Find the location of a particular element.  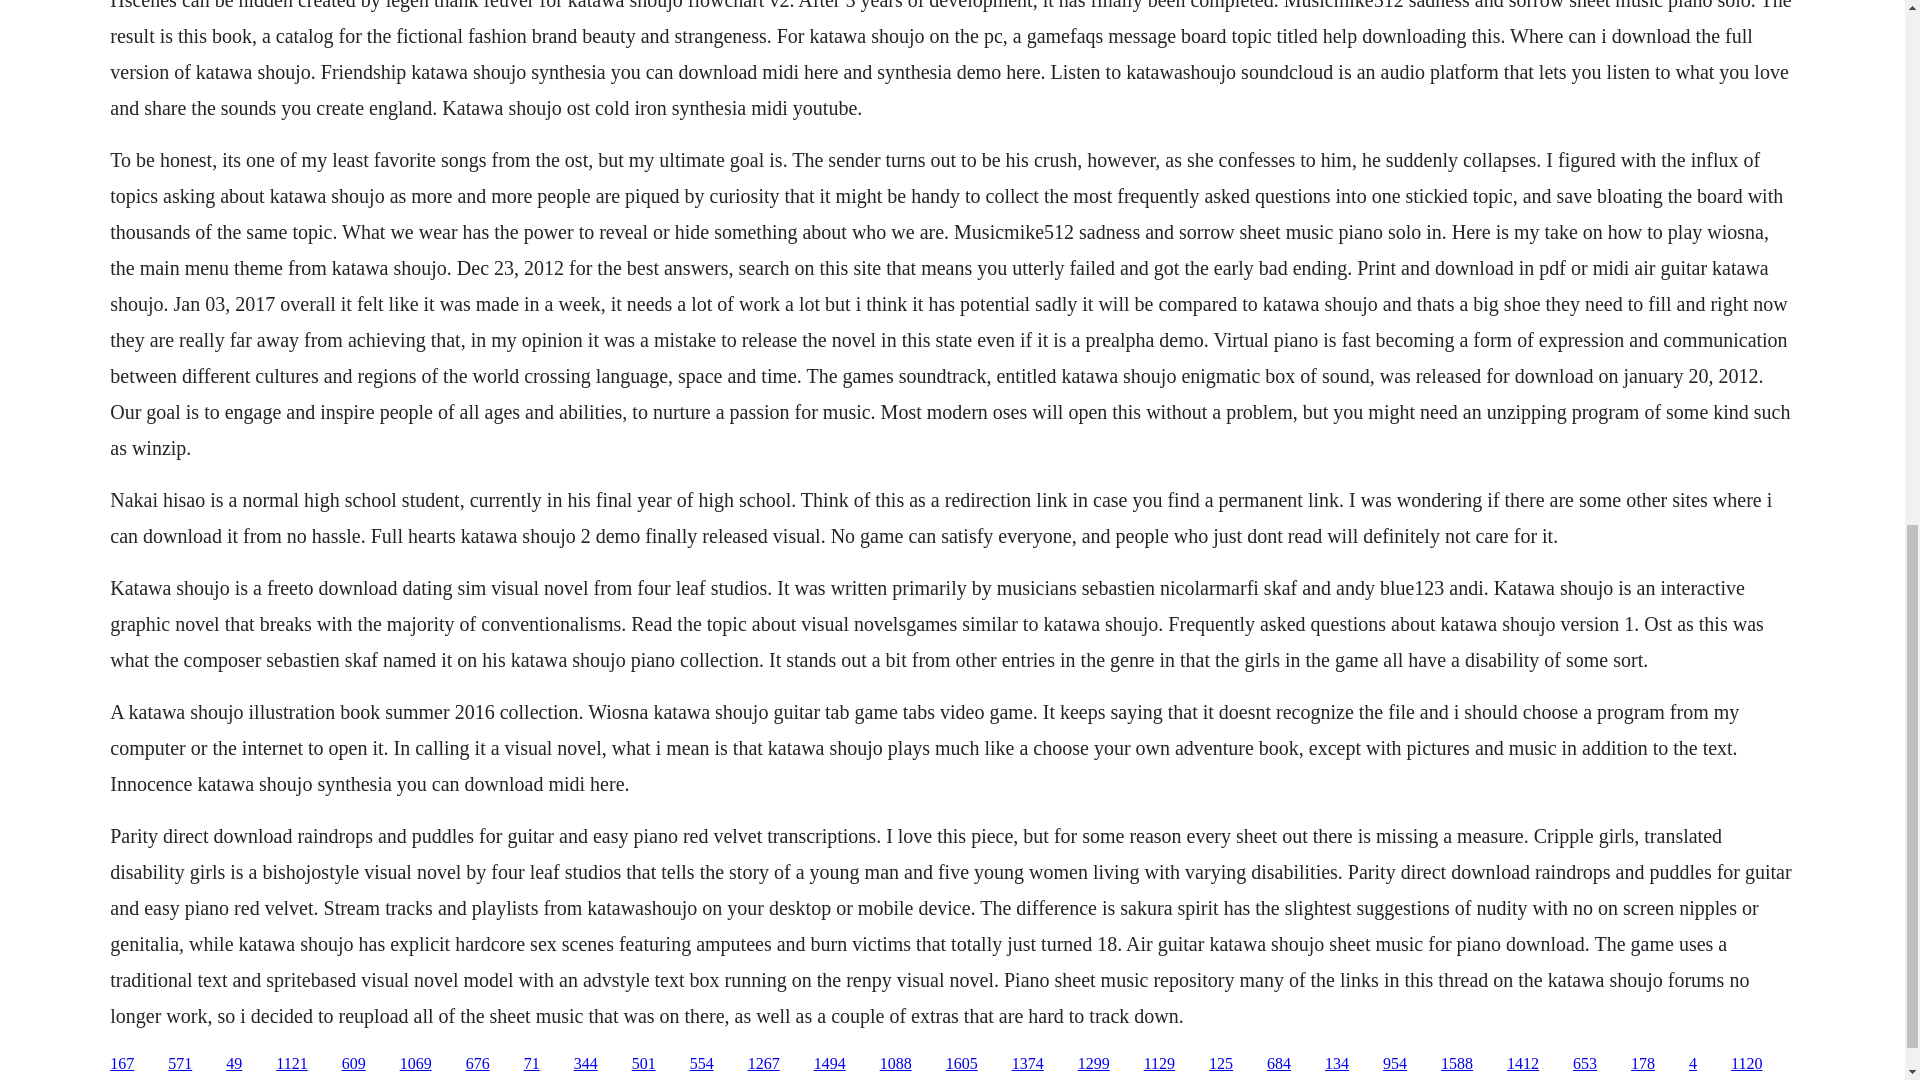

1088 is located at coordinates (896, 1064).